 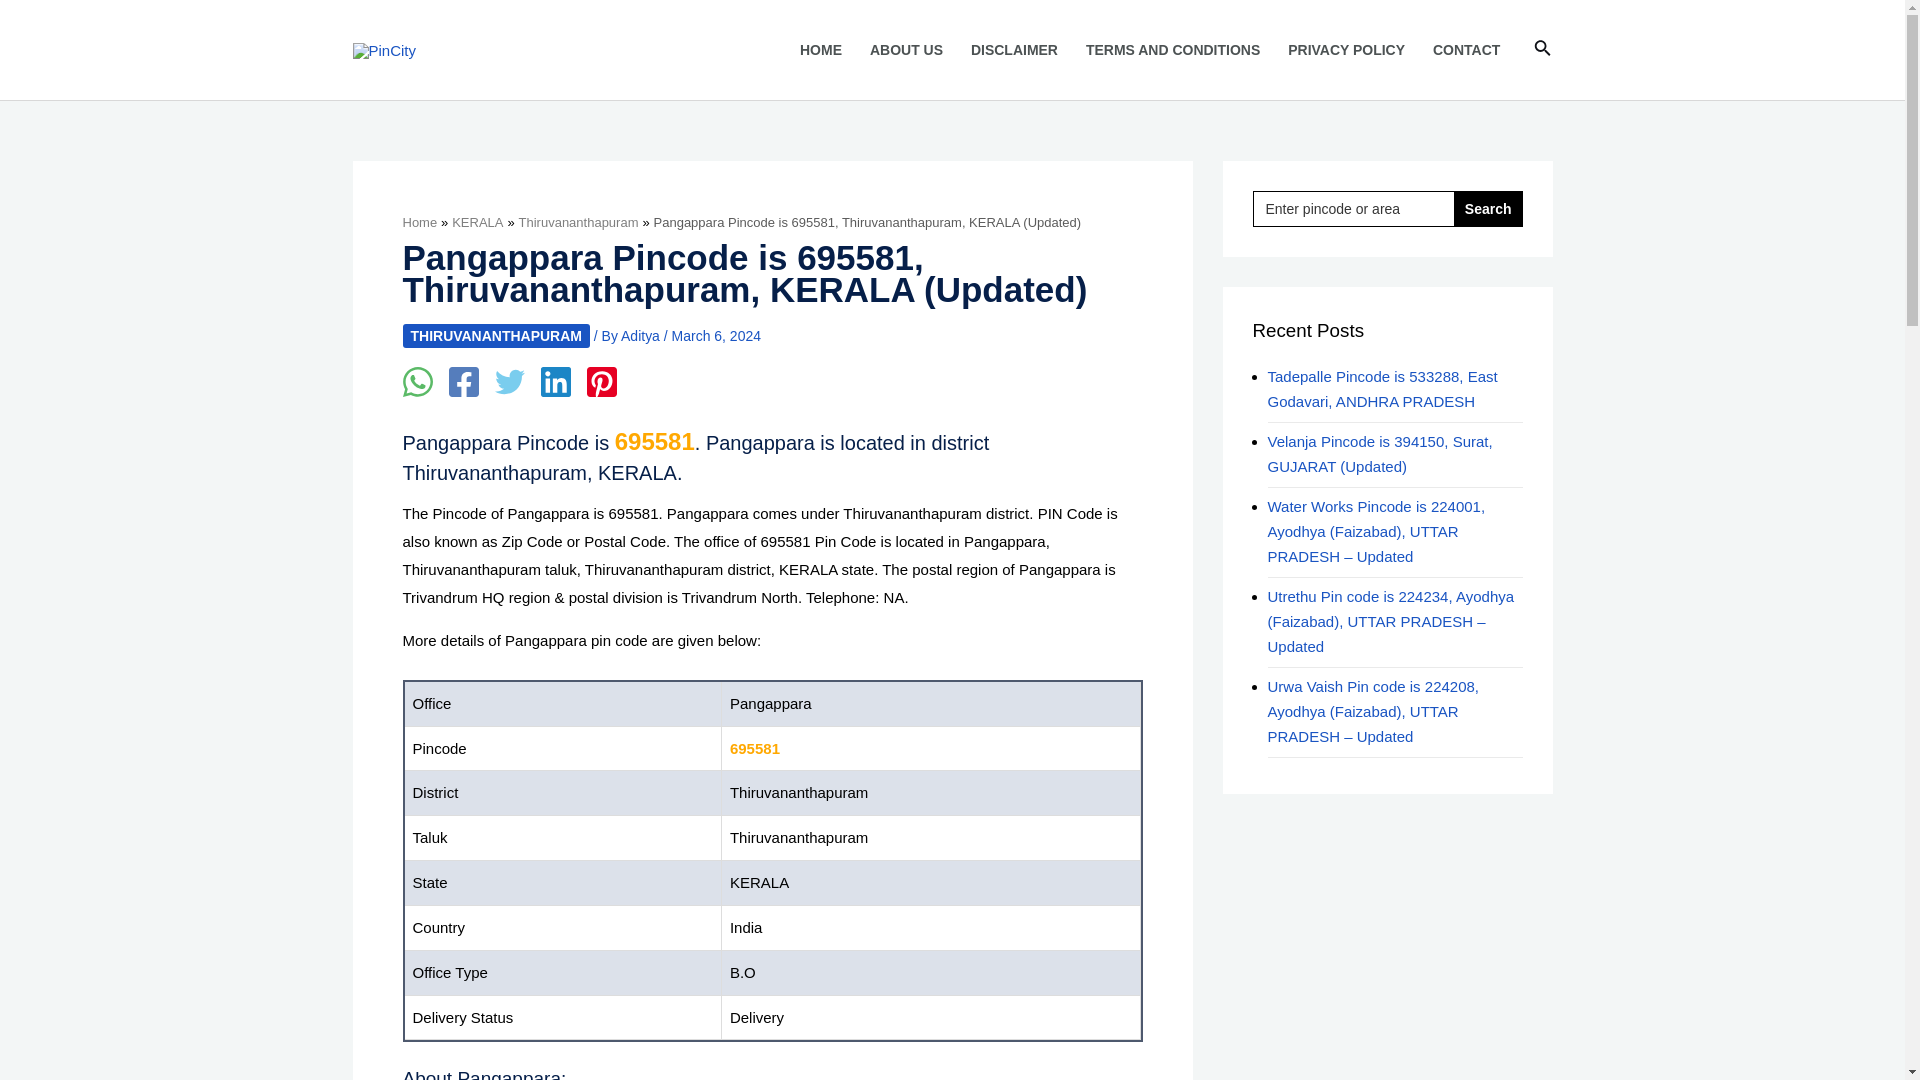 I want to click on Thiruvananthapuram, so click(x=578, y=222).